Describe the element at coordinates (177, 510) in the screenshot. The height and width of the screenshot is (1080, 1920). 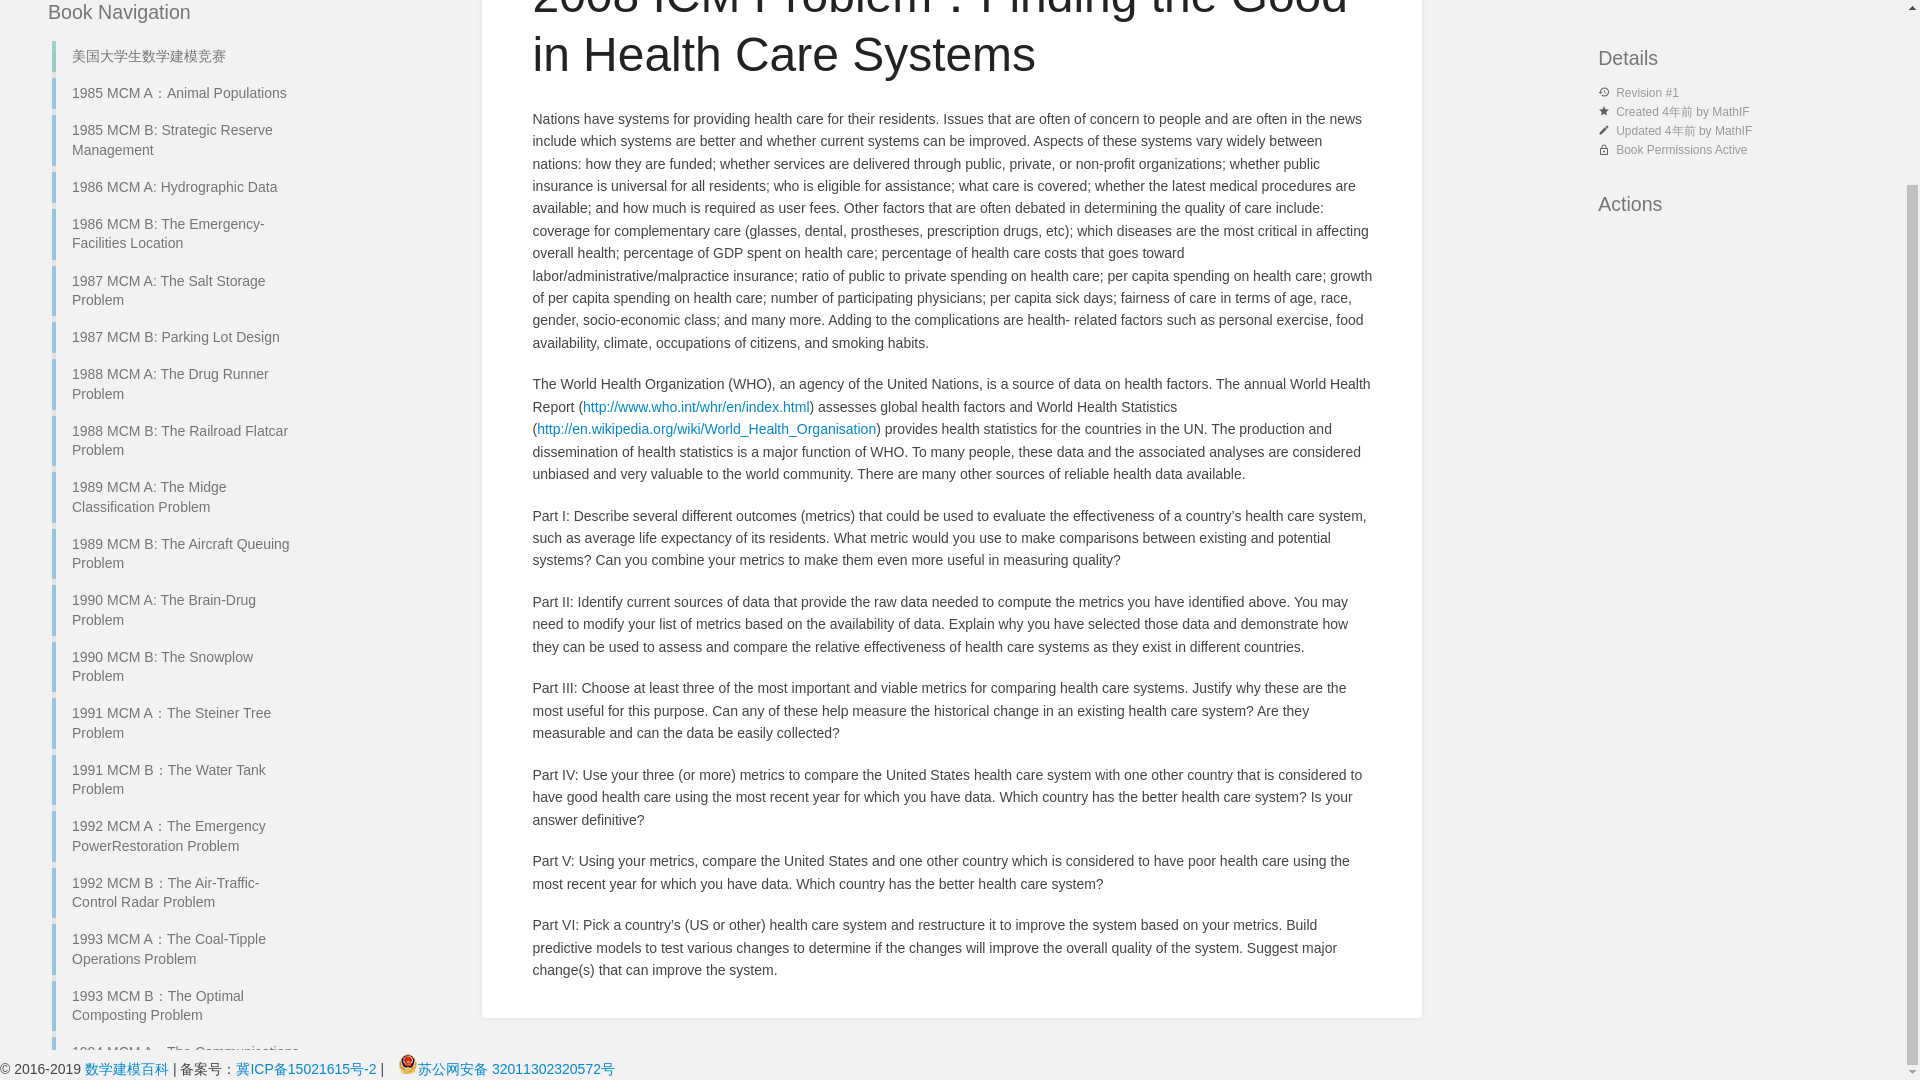
I see `1990 MCM A: The Brain-Drug Problem` at that location.